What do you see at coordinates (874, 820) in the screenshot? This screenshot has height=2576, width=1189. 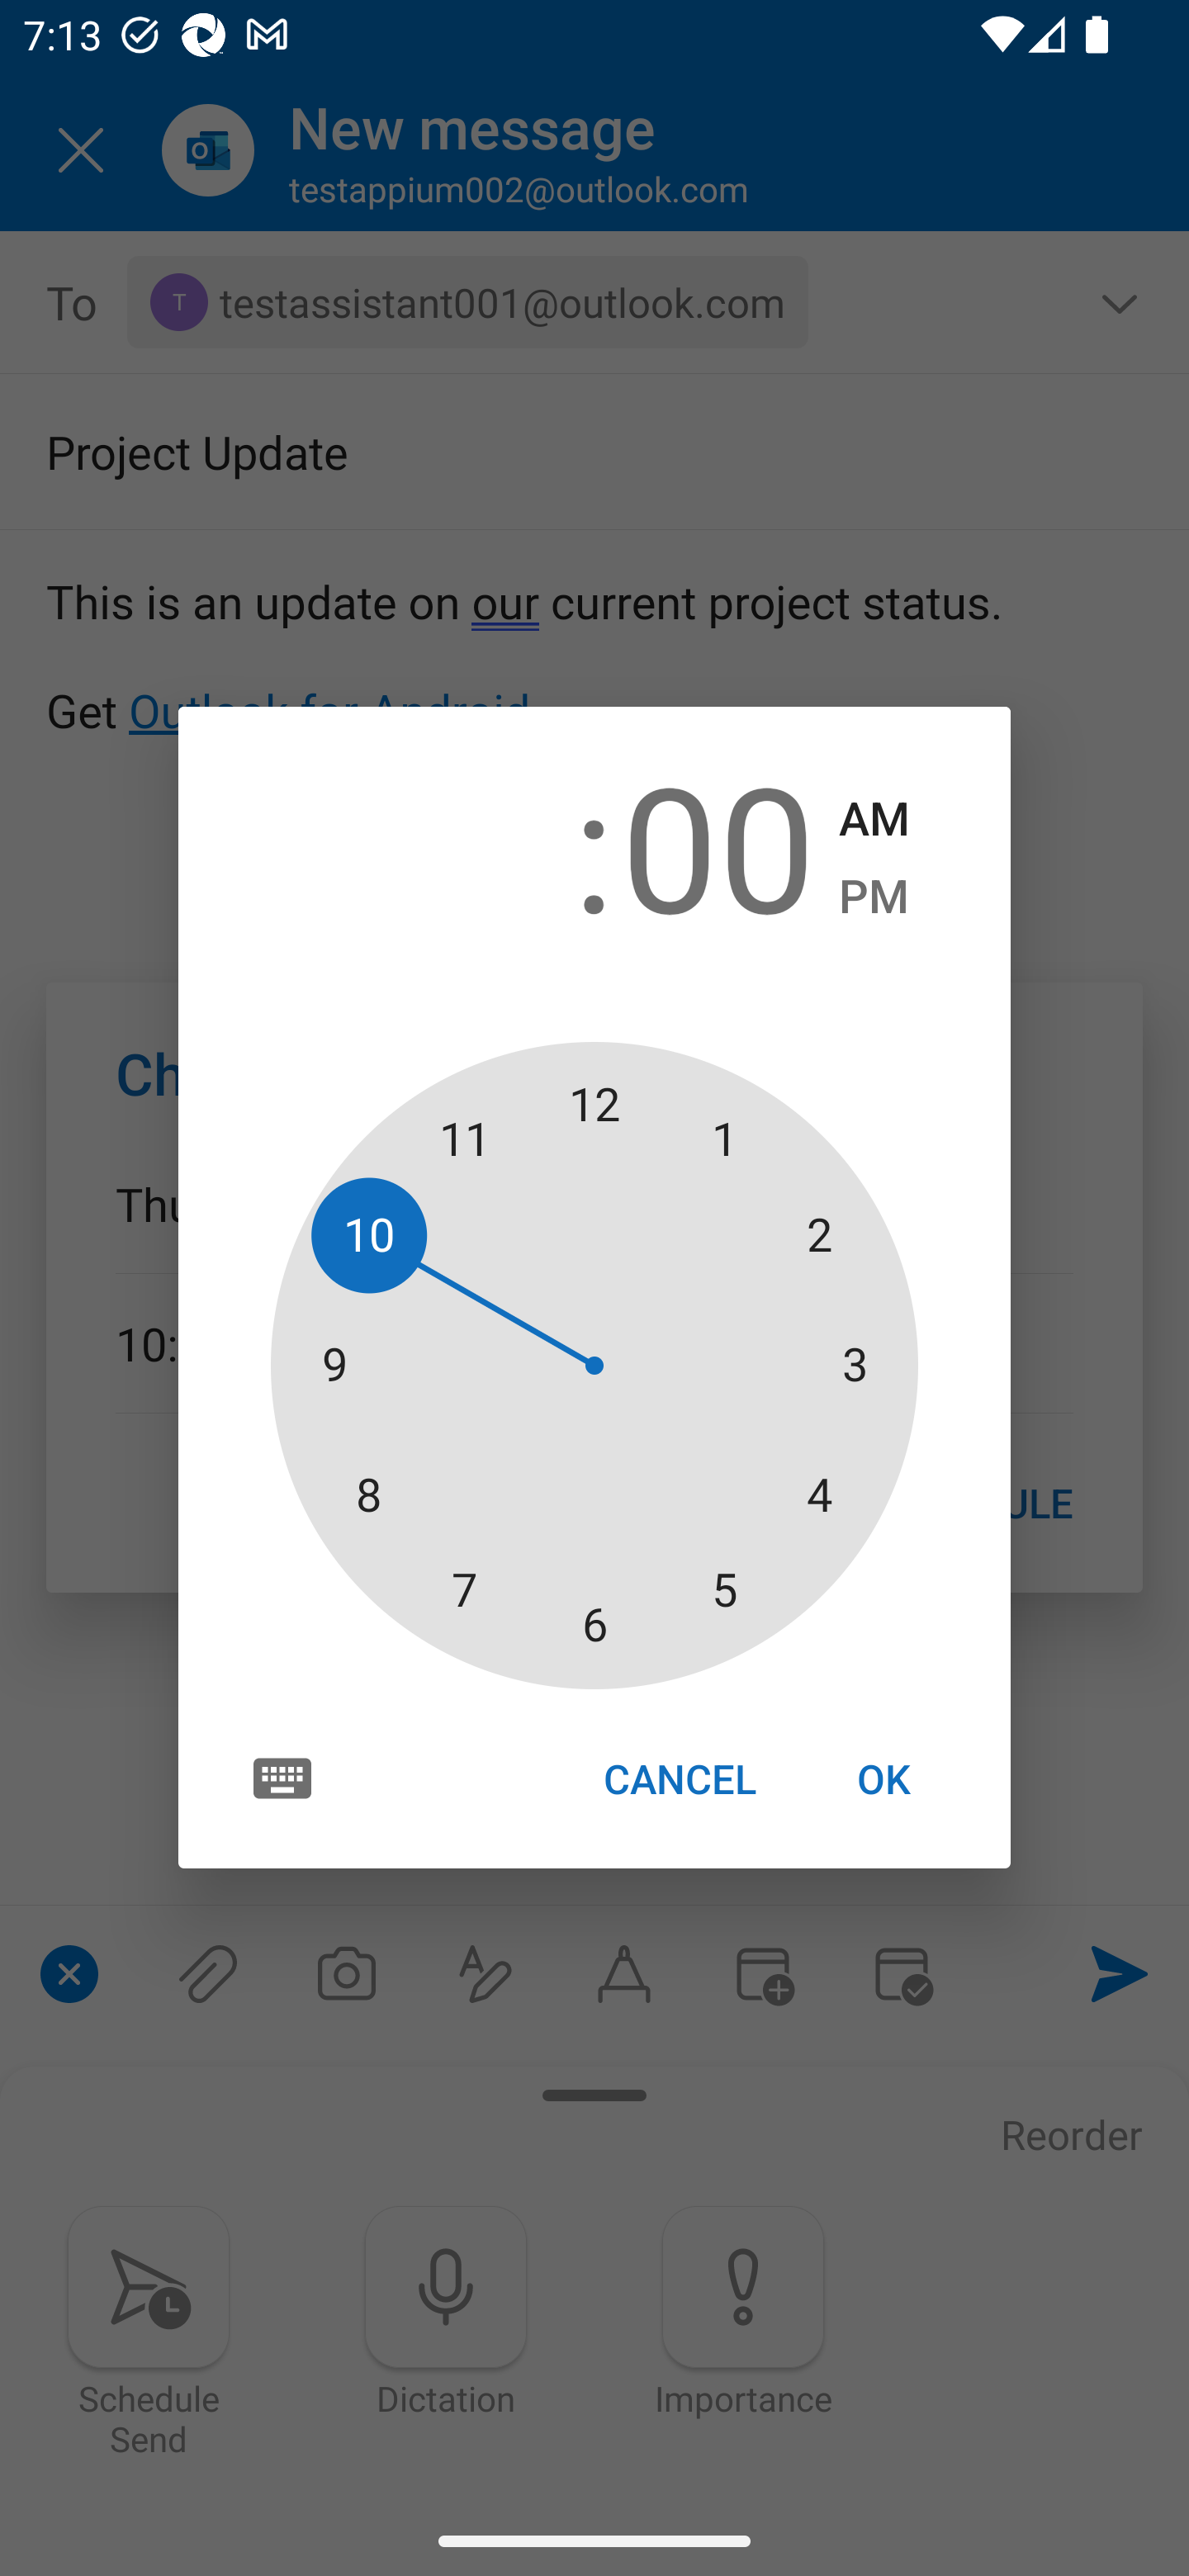 I see `AM` at bounding box center [874, 820].